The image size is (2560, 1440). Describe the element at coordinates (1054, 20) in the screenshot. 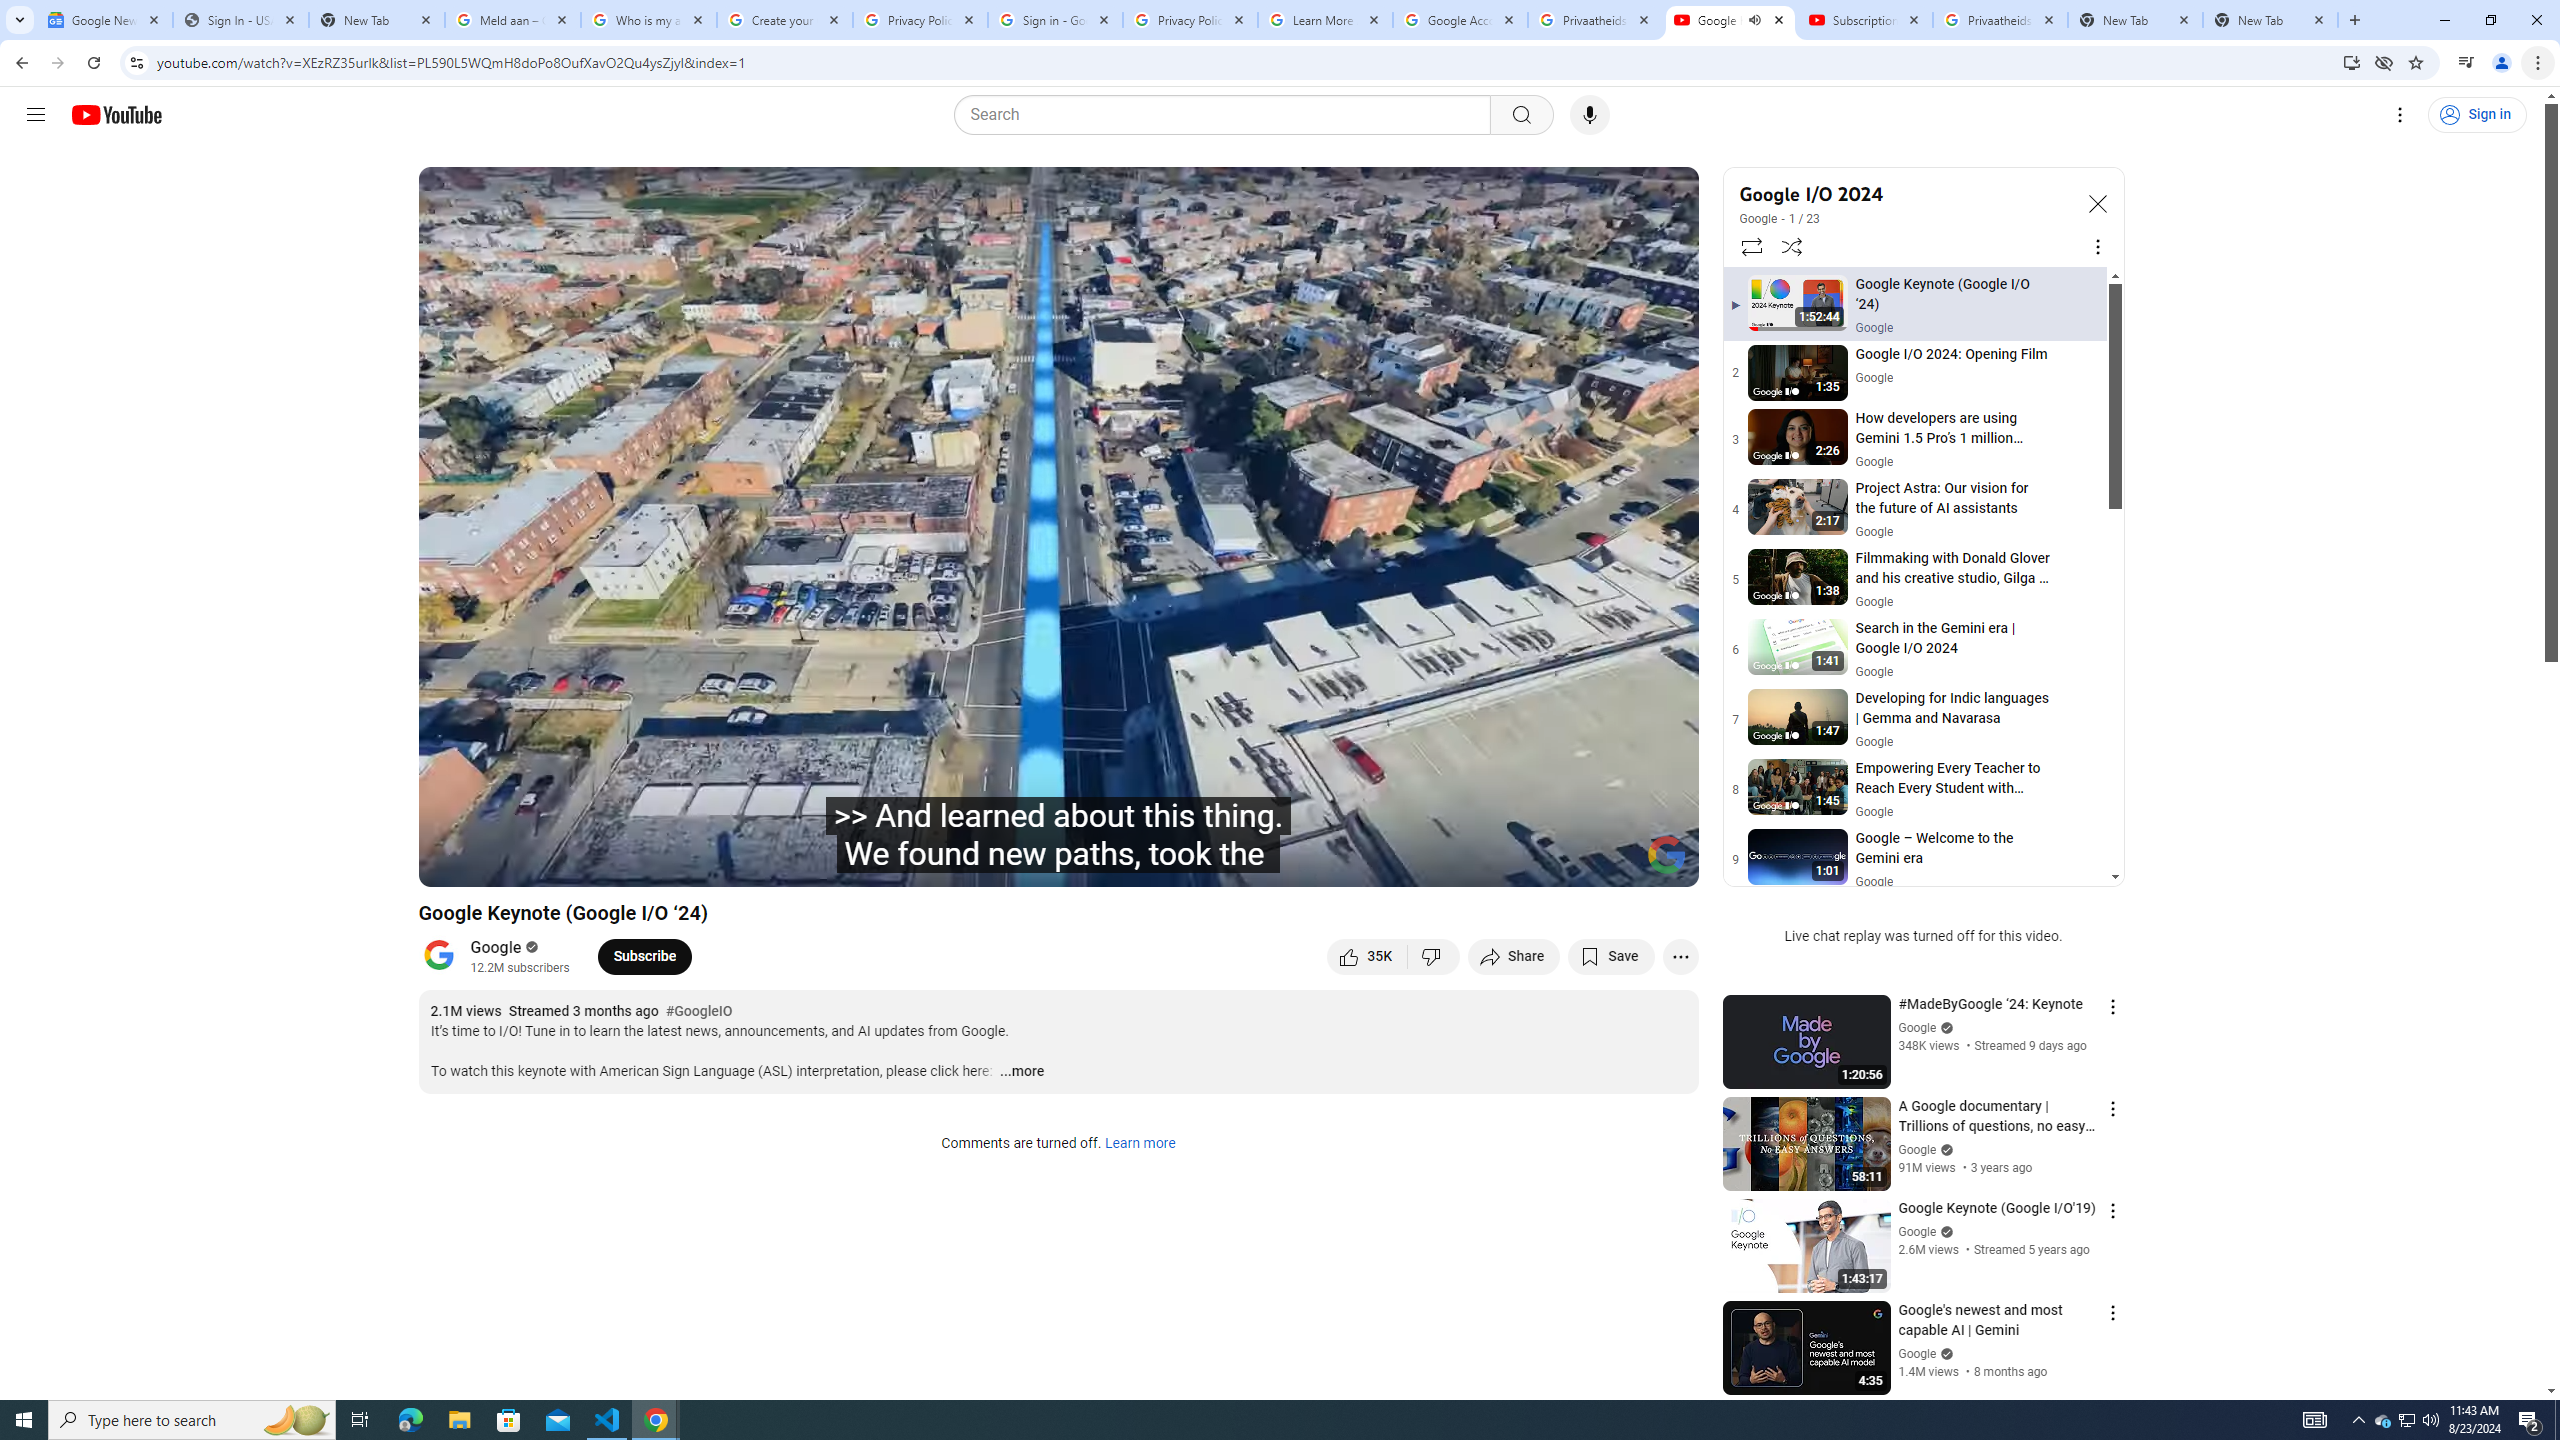

I see `Sign in - Google Accounts` at that location.